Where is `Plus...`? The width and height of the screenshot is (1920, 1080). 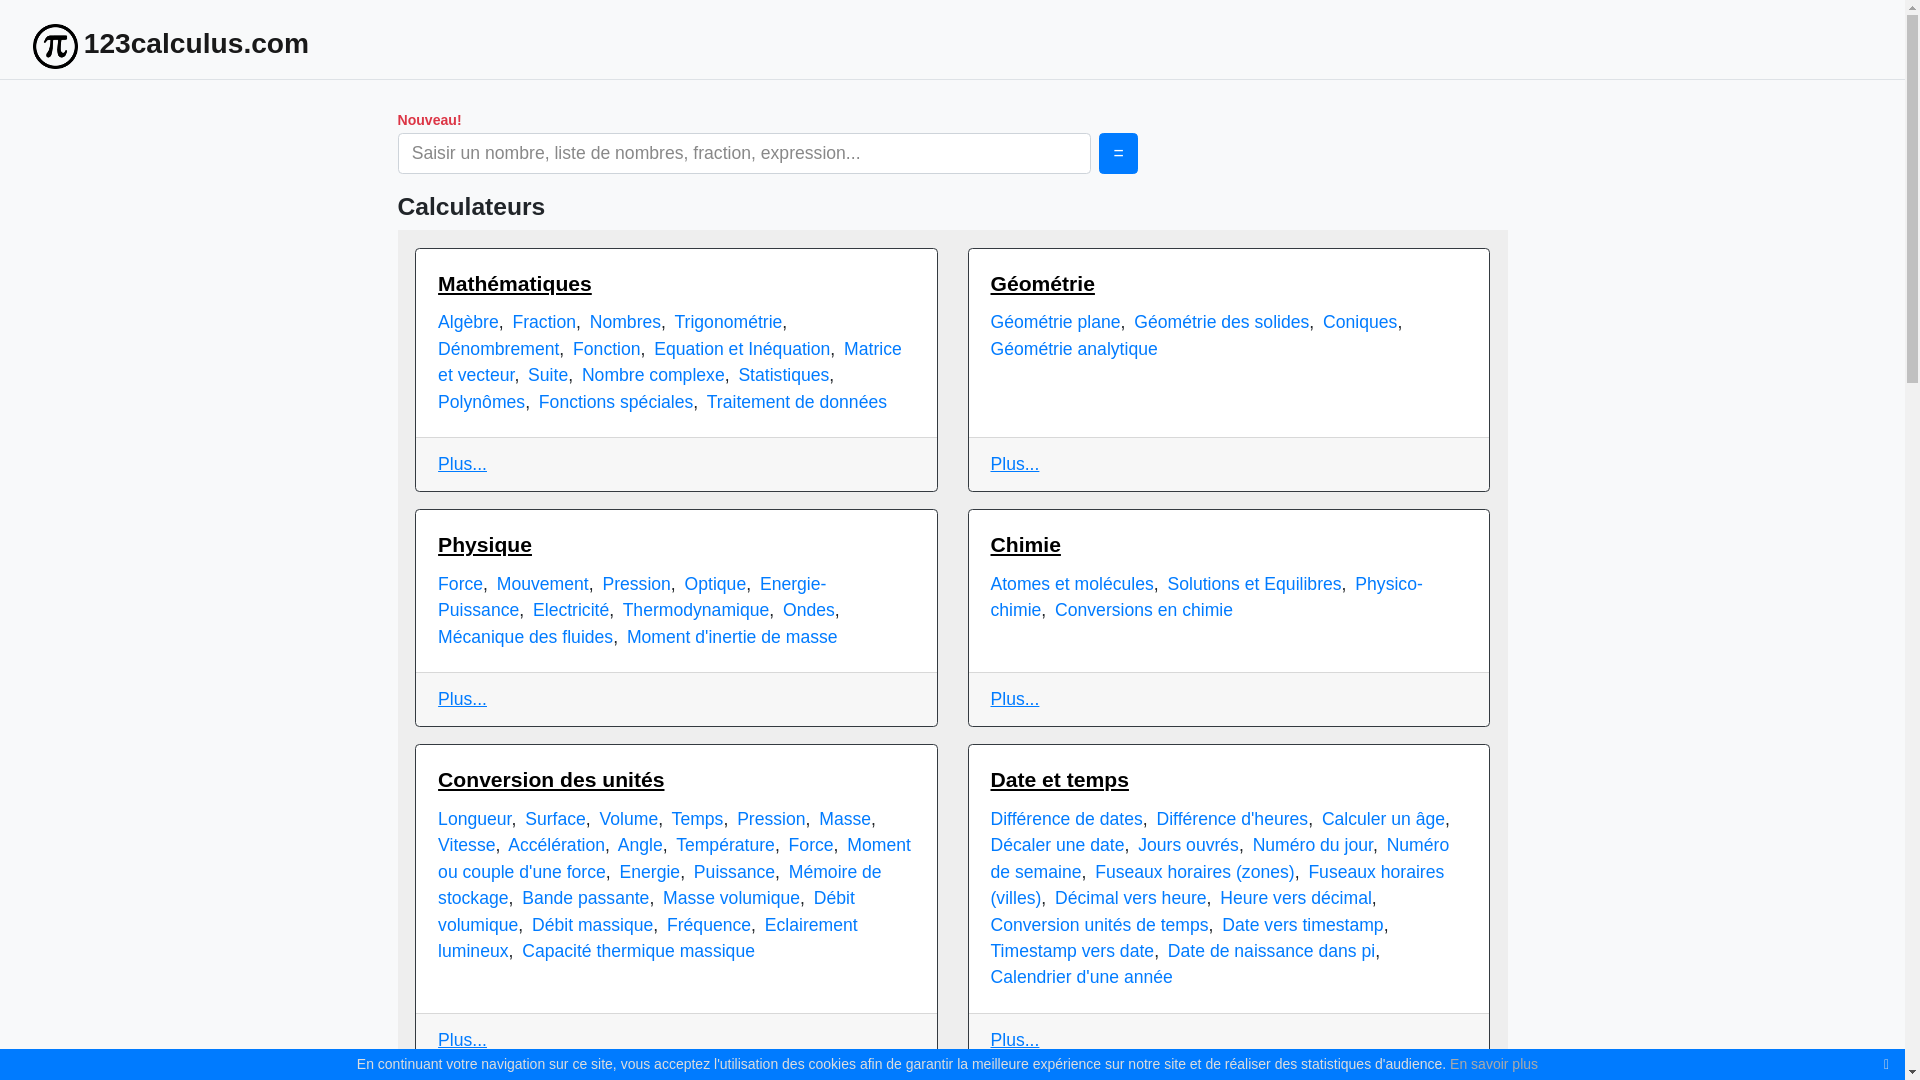 Plus... is located at coordinates (462, 699).